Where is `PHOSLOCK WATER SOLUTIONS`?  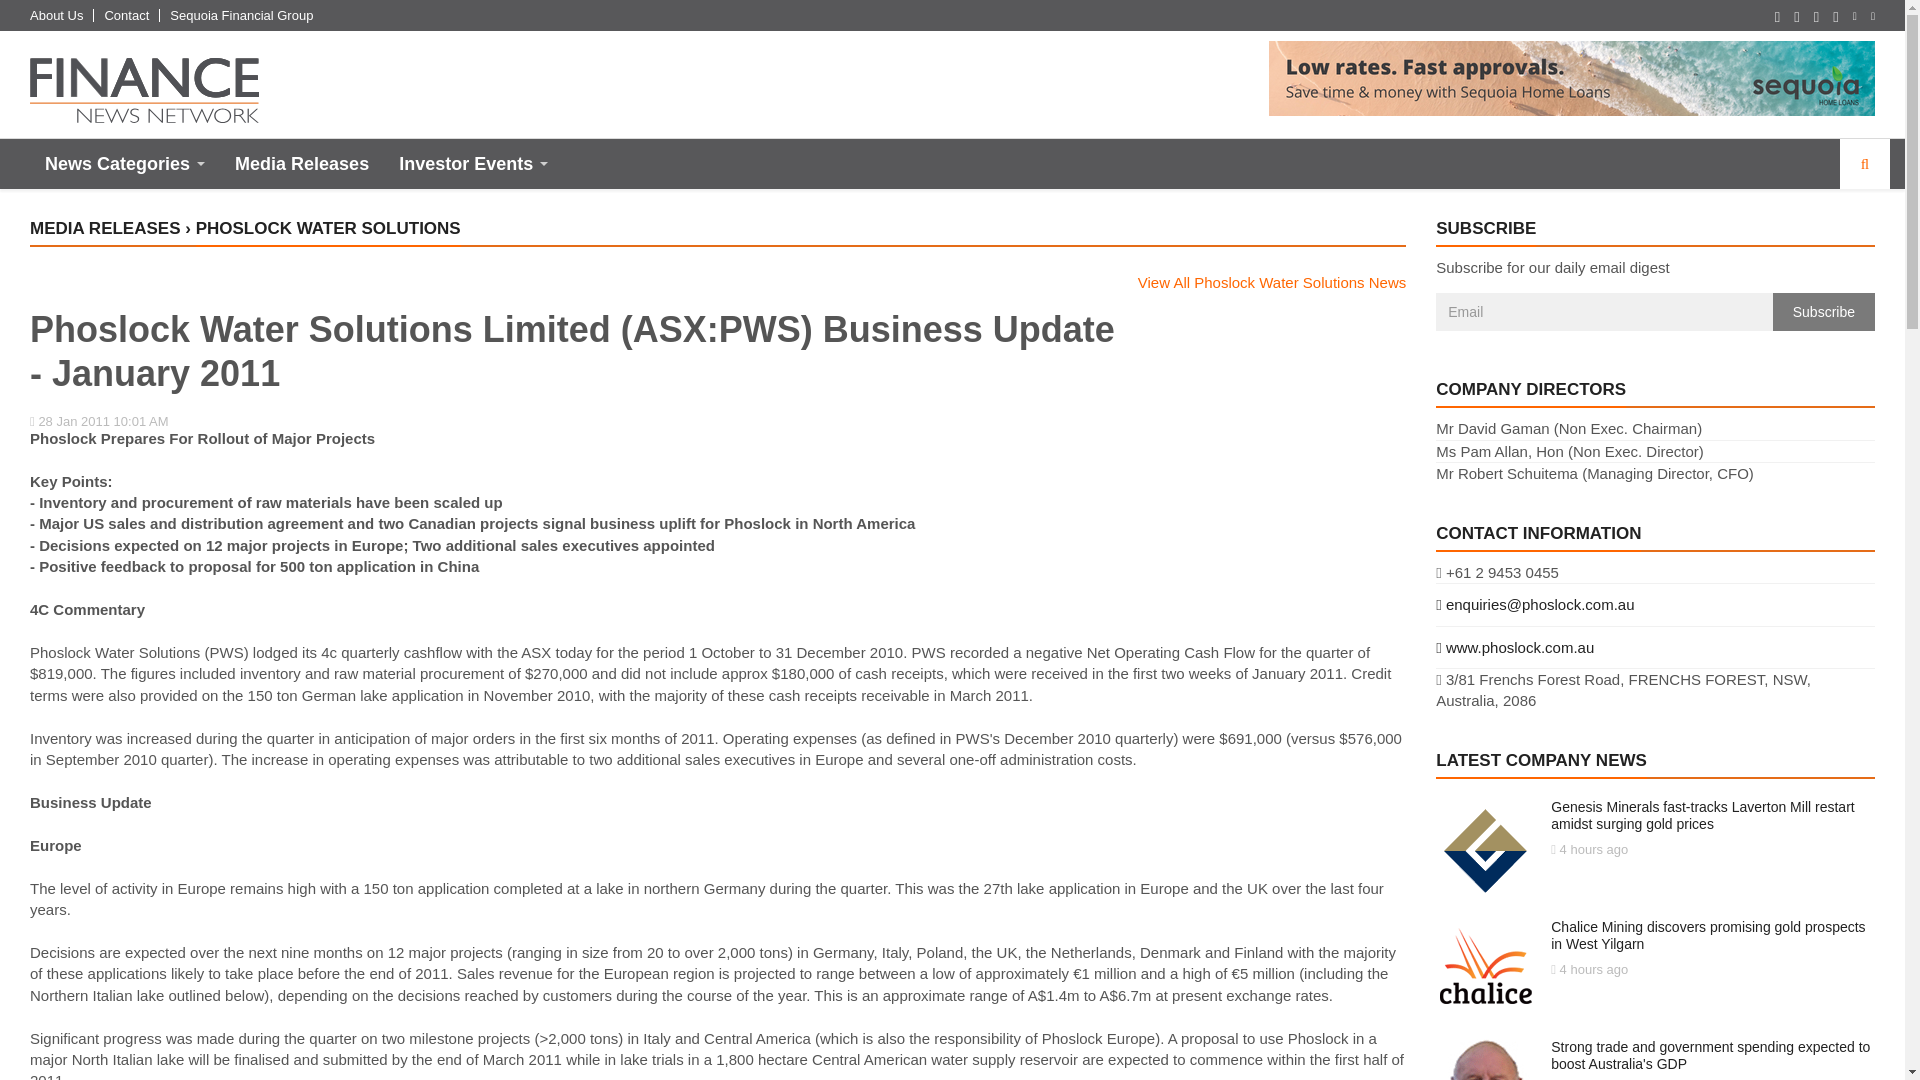 PHOSLOCK WATER SOLUTIONS is located at coordinates (328, 228).